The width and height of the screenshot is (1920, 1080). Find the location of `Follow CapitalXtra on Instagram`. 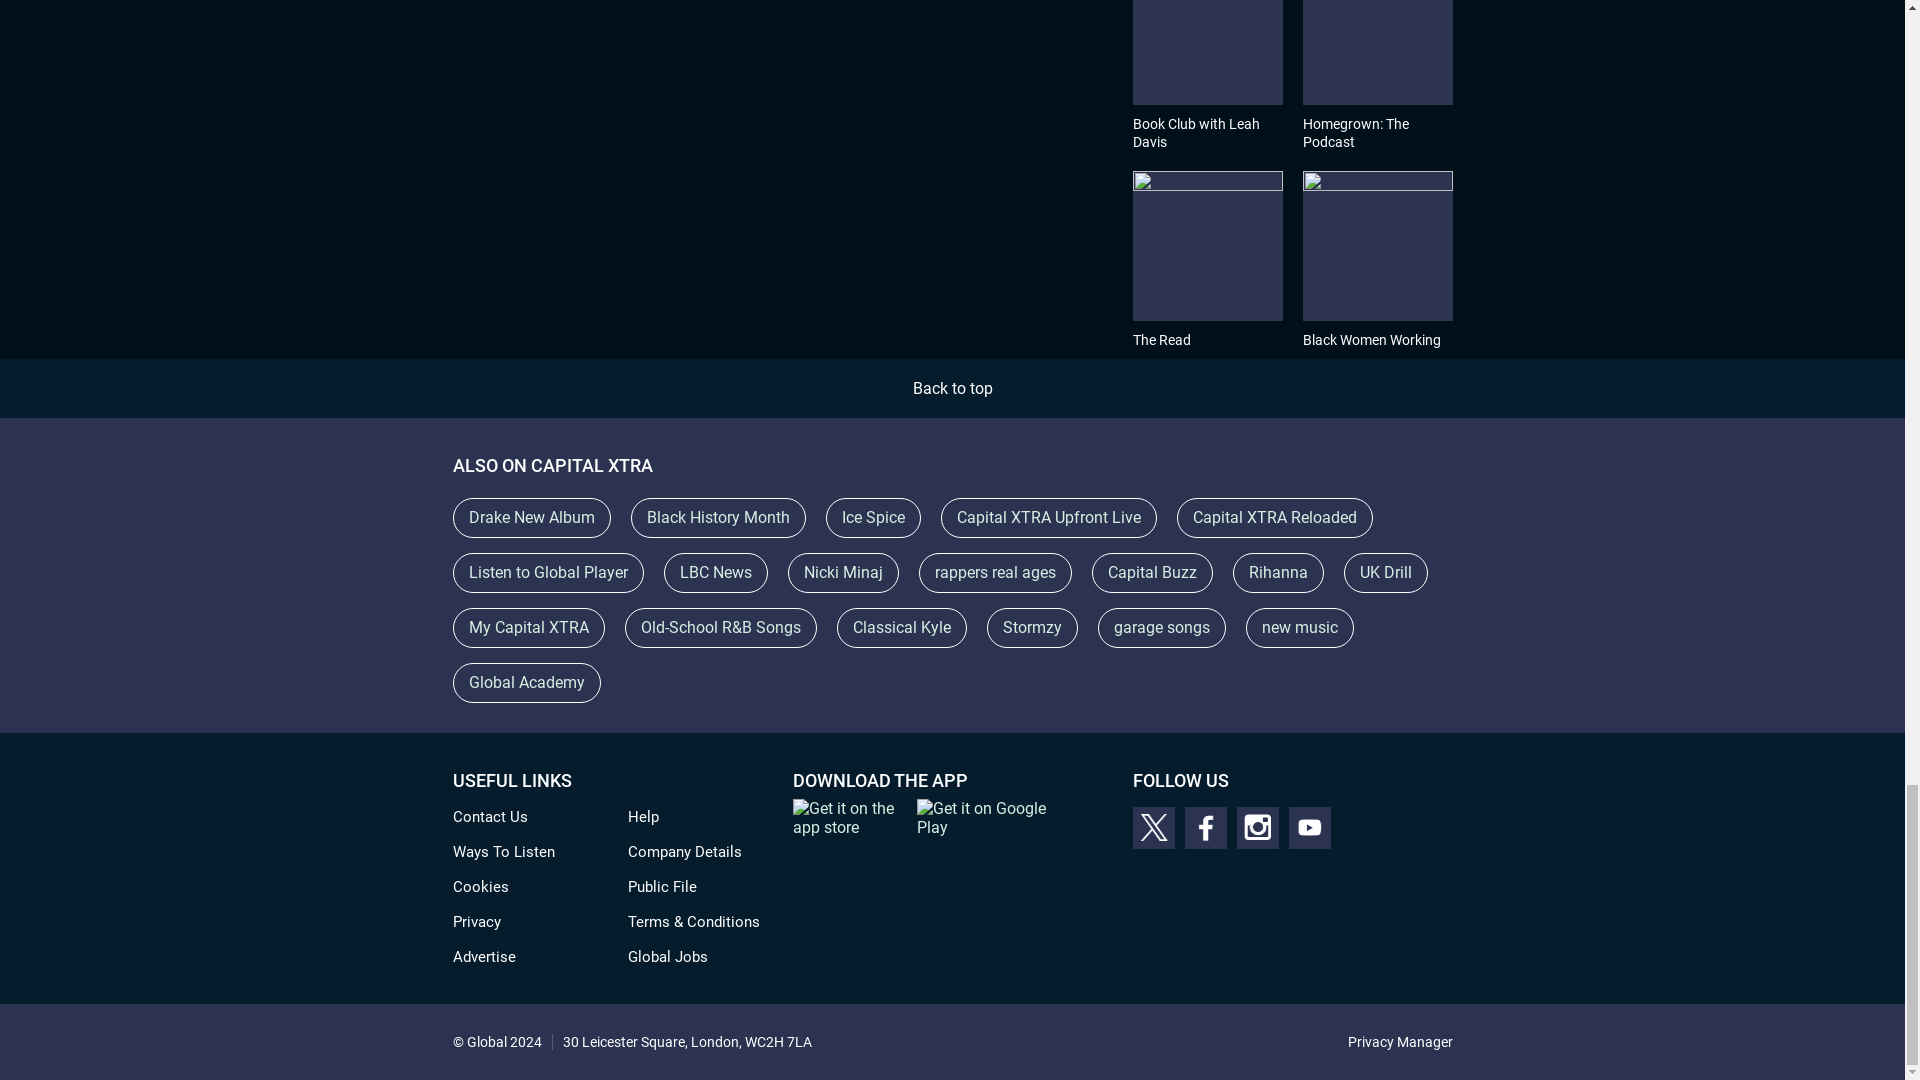

Follow CapitalXtra on Instagram is located at coordinates (1257, 827).